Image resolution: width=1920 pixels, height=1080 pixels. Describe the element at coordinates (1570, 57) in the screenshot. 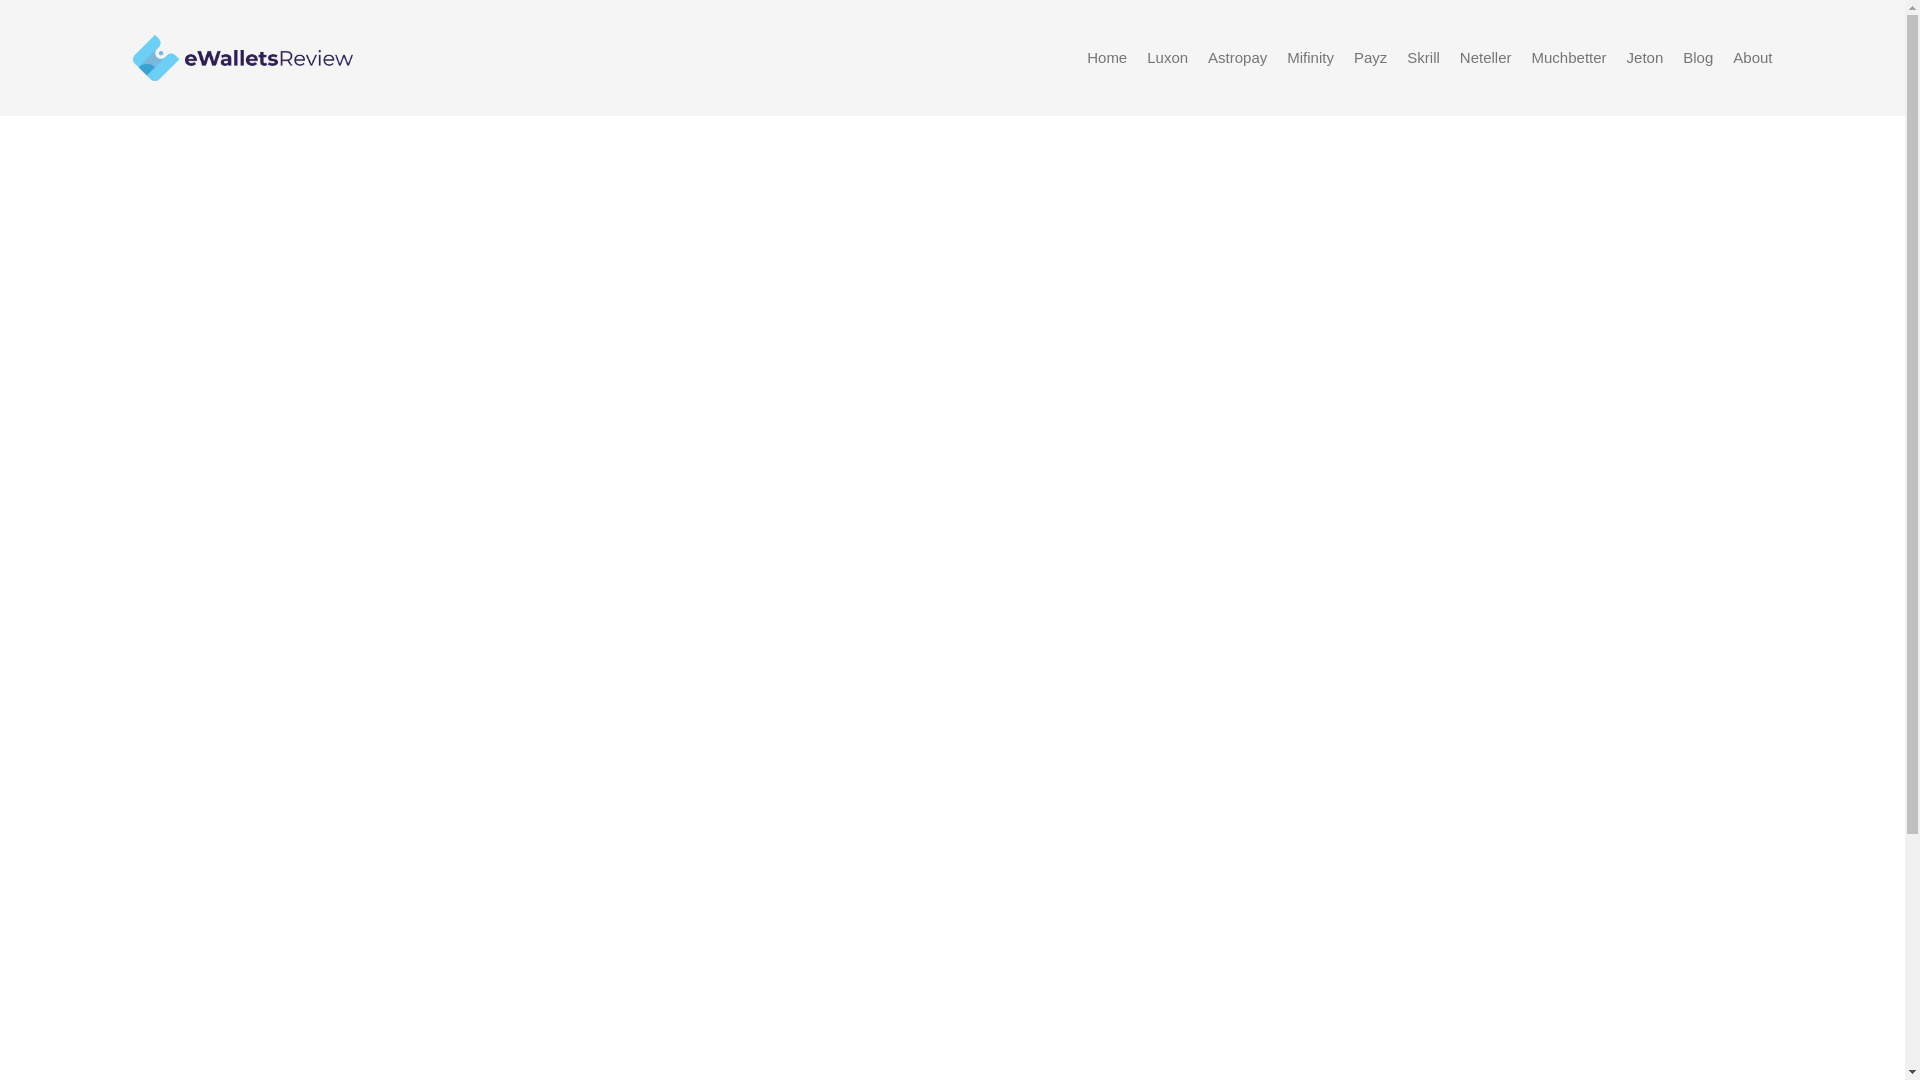

I see `Muchbetter` at that location.